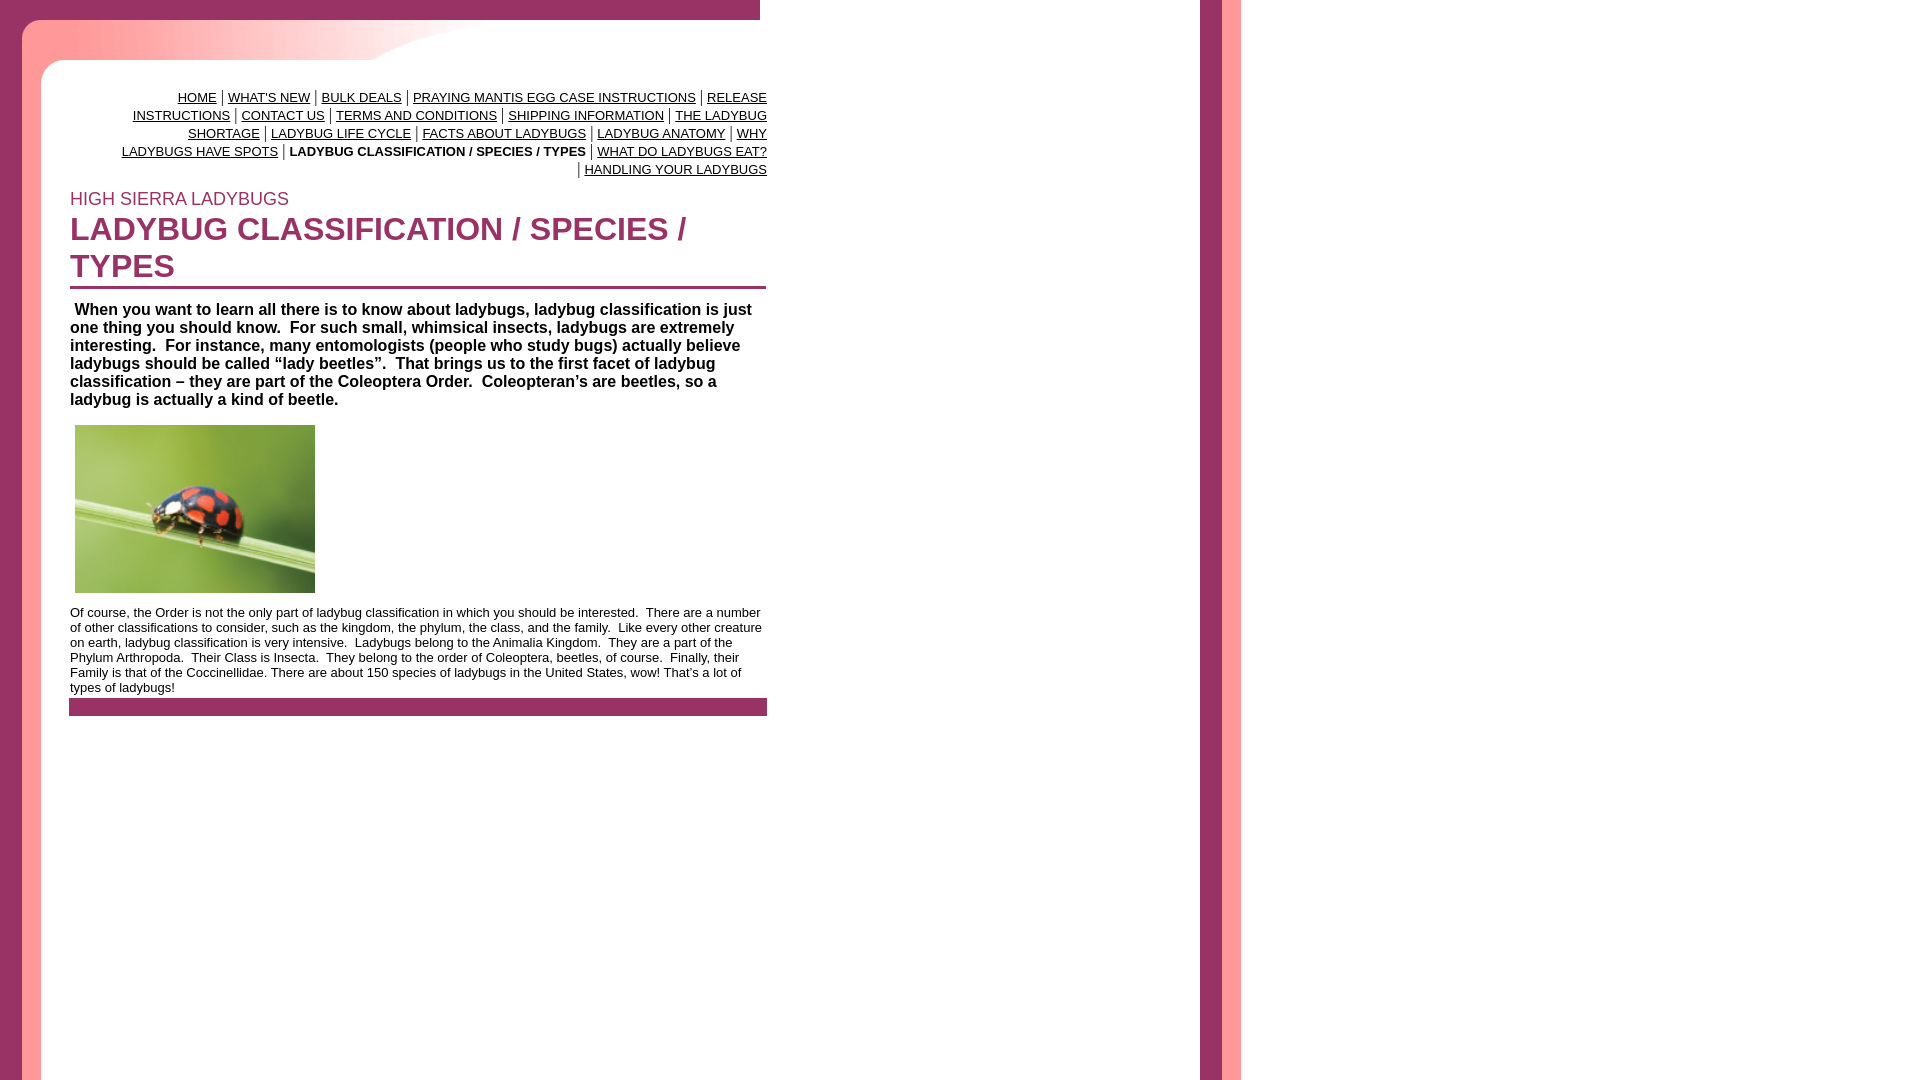 The width and height of the screenshot is (1920, 1080). Describe the element at coordinates (340, 134) in the screenshot. I see `LADYBUG LIFE CYCLE` at that location.